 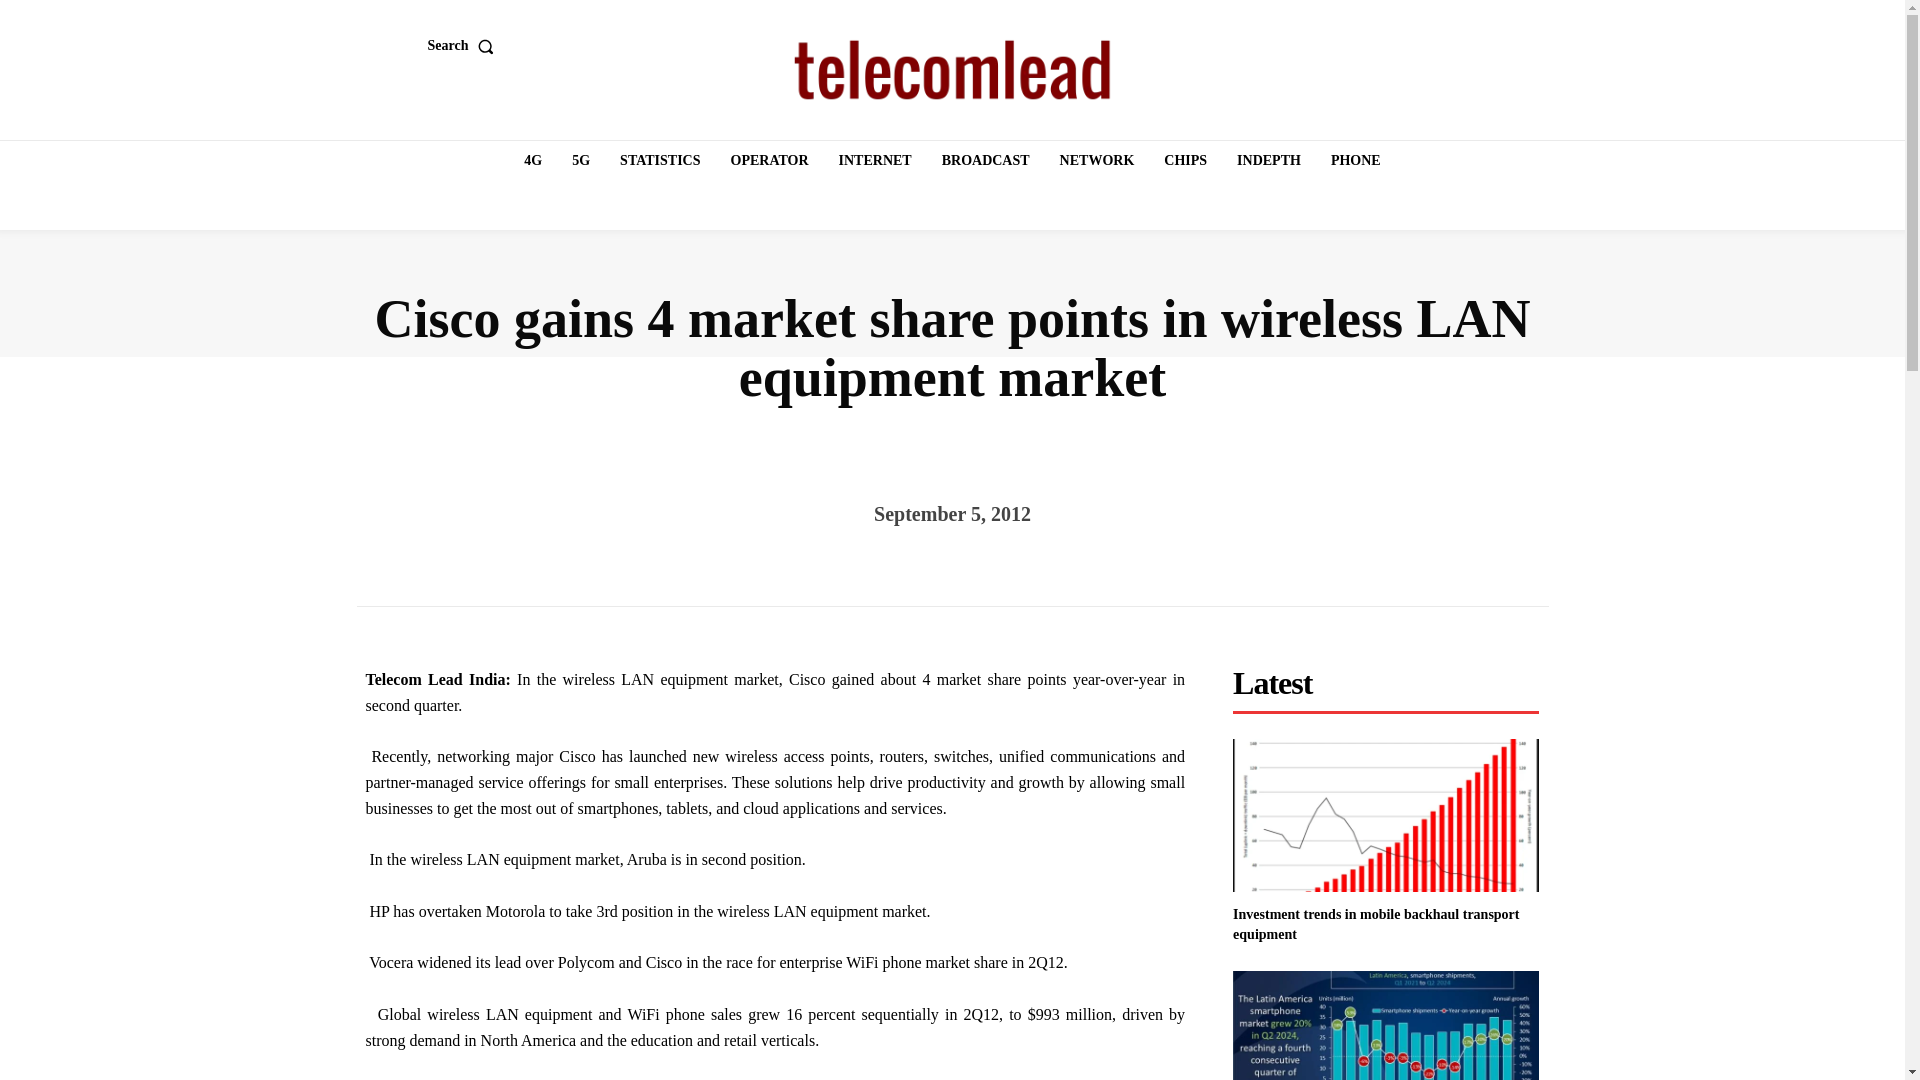 What do you see at coordinates (1386, 815) in the screenshot?
I see `Investment trends in mobile backhaul transport equipment` at bounding box center [1386, 815].